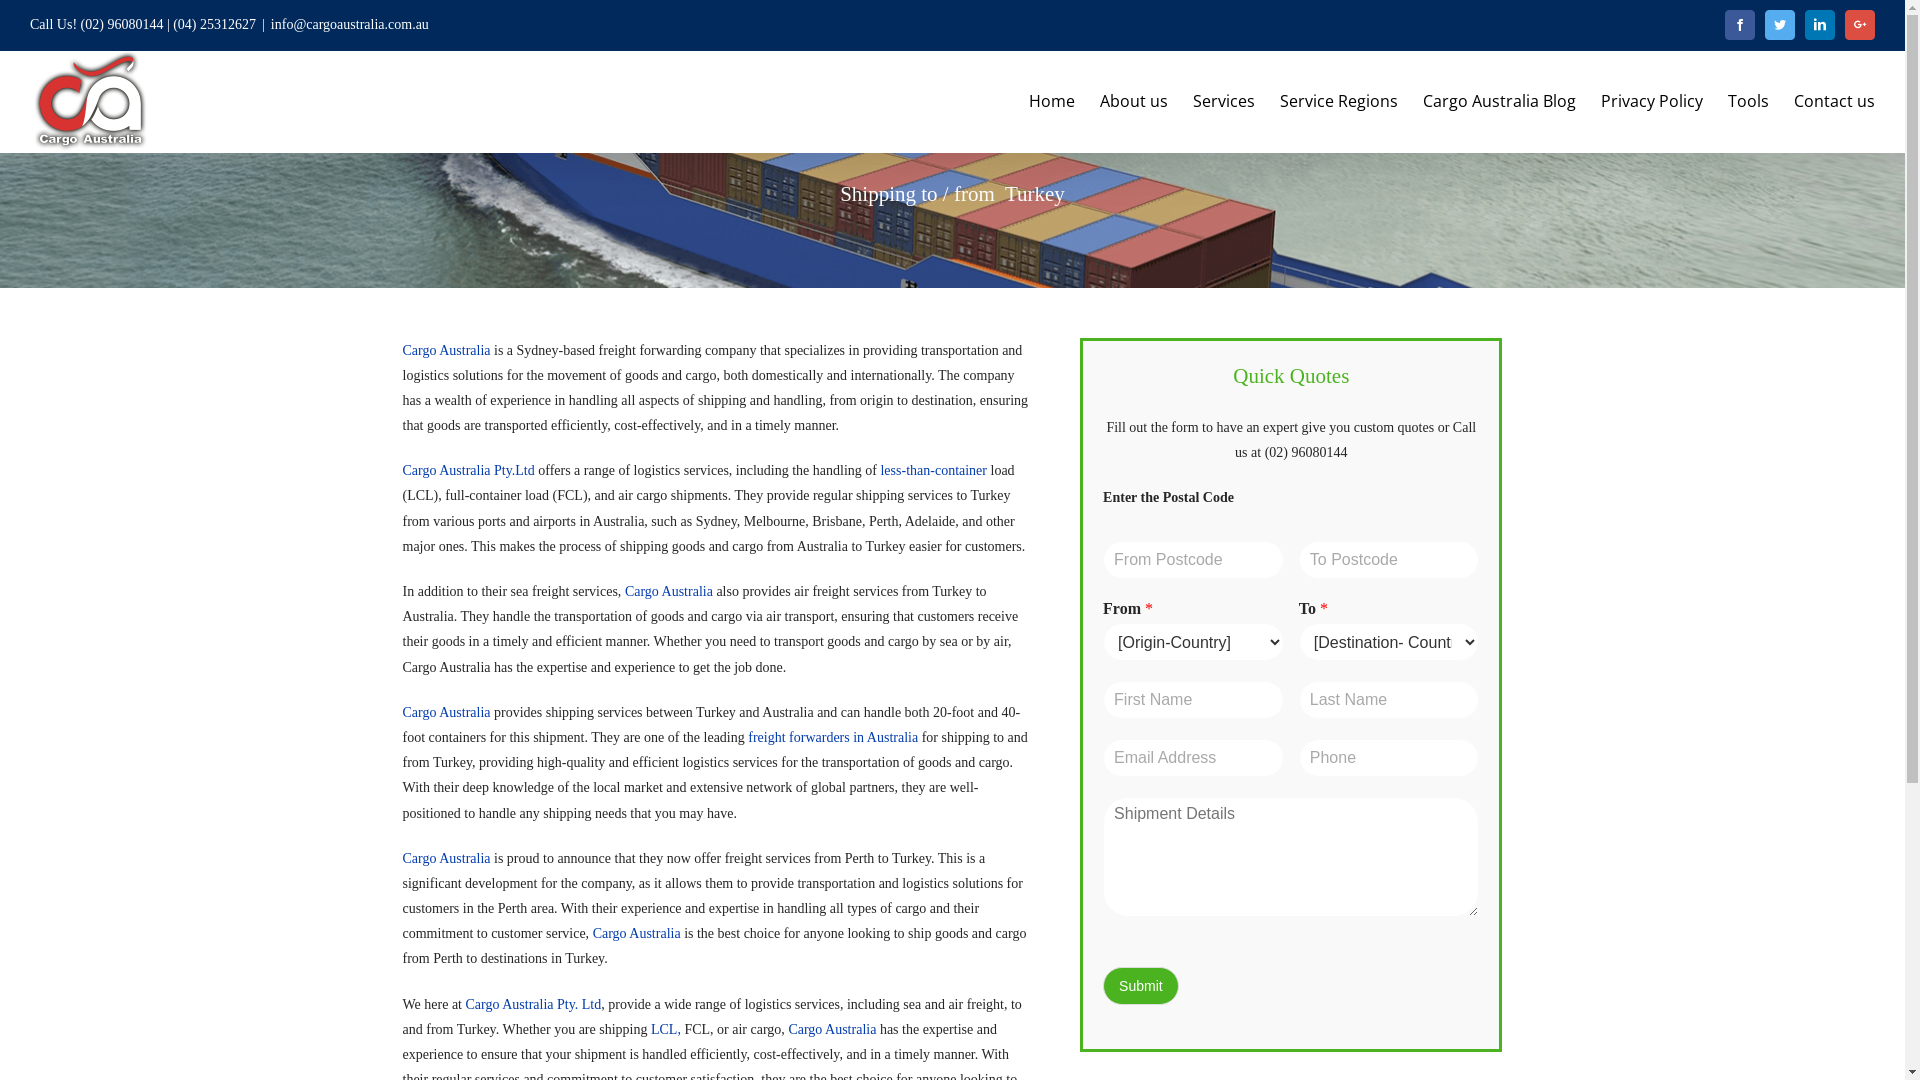 The width and height of the screenshot is (1920, 1080). I want to click on Service Regions, so click(1339, 102).